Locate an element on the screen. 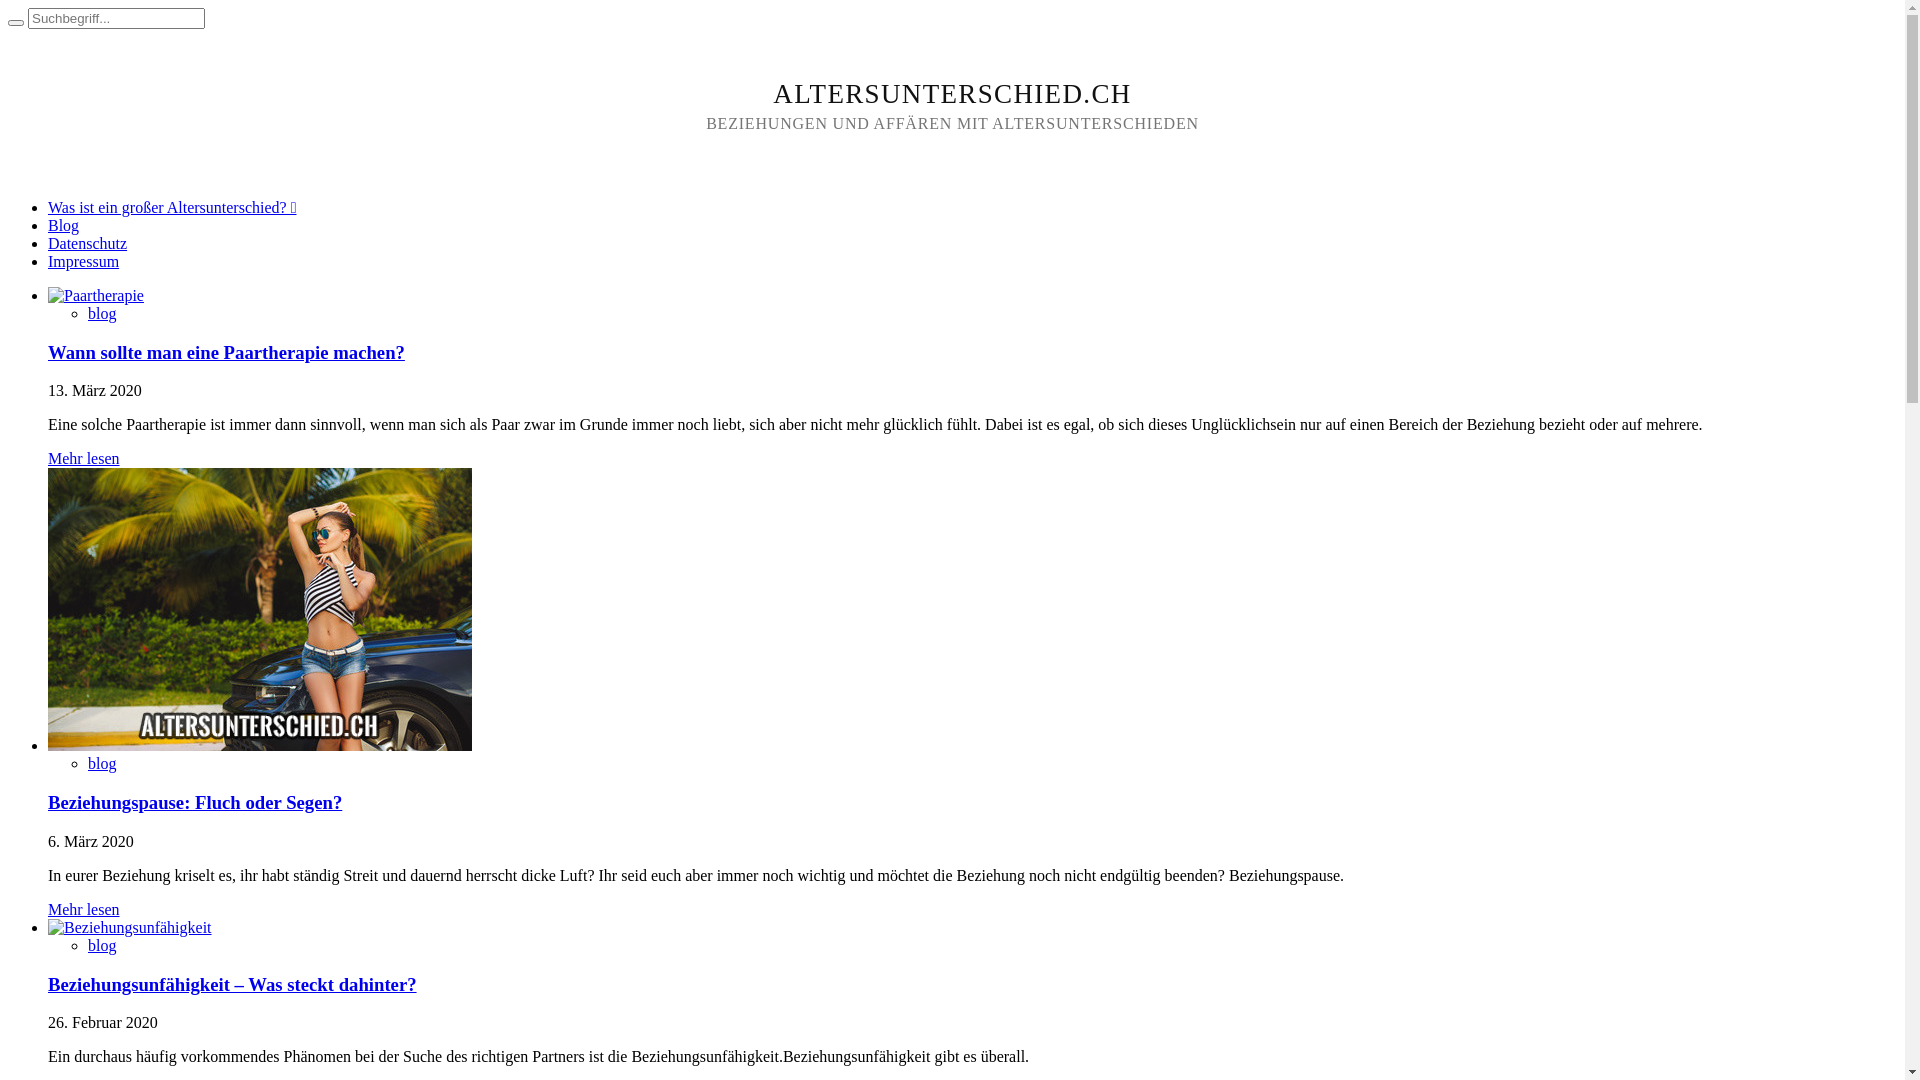 Image resolution: width=1920 pixels, height=1080 pixels. Mehr lesen is located at coordinates (84, 910).